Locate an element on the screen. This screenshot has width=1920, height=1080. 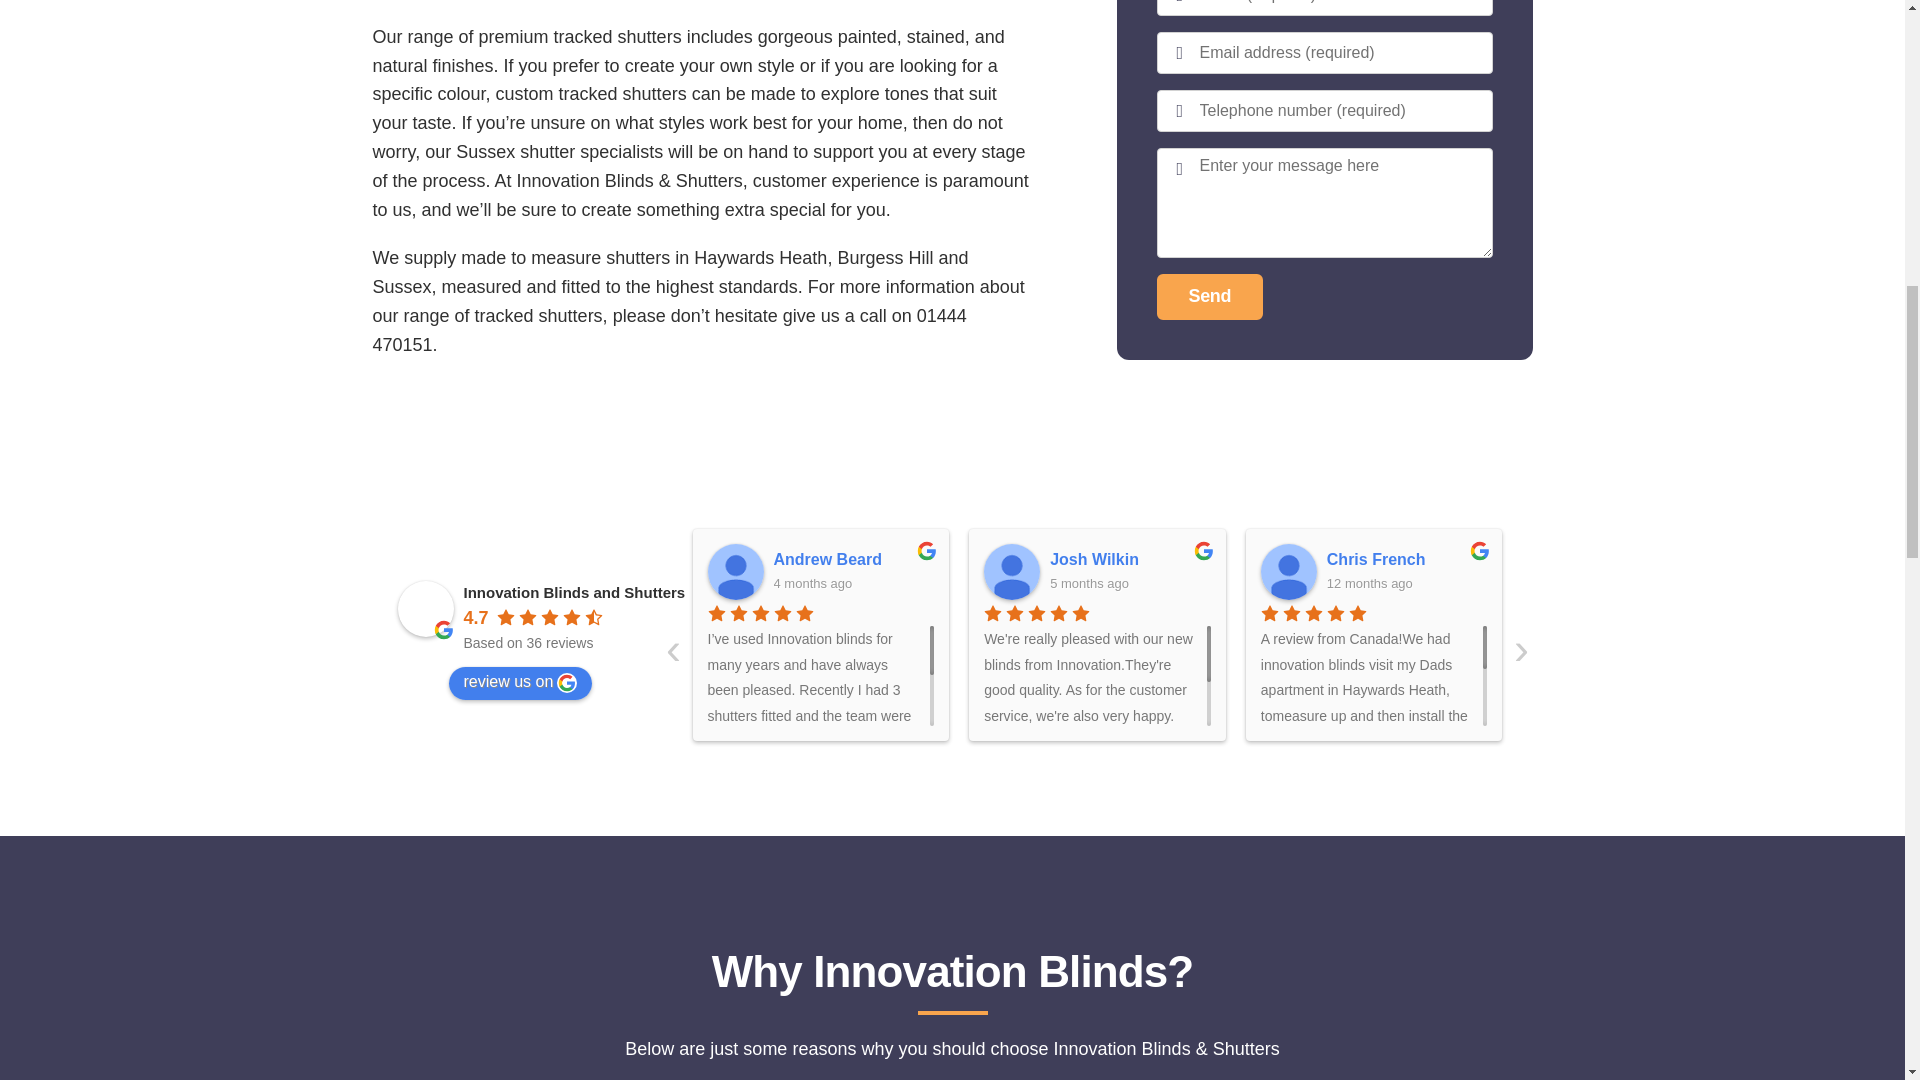
Innovation Blinds and Shutters is located at coordinates (425, 609).